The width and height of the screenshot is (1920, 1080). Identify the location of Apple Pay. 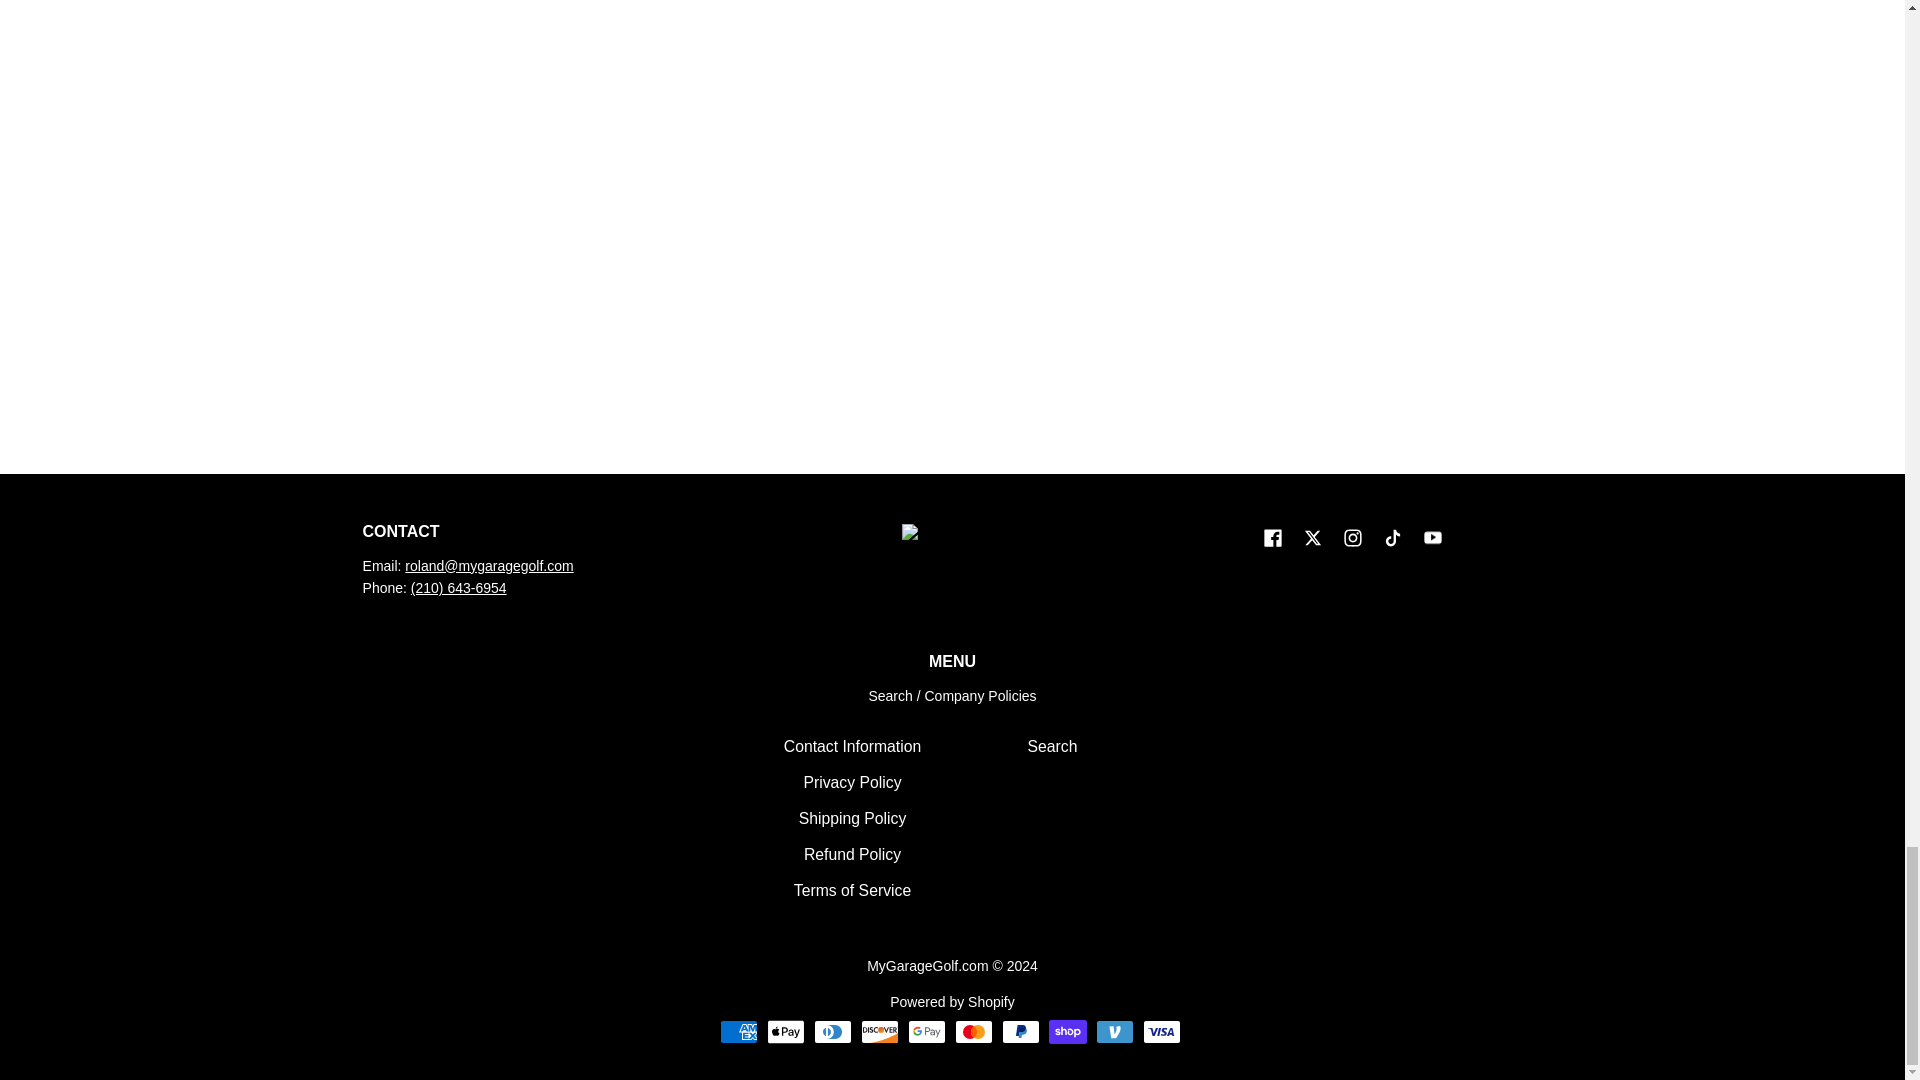
(785, 1032).